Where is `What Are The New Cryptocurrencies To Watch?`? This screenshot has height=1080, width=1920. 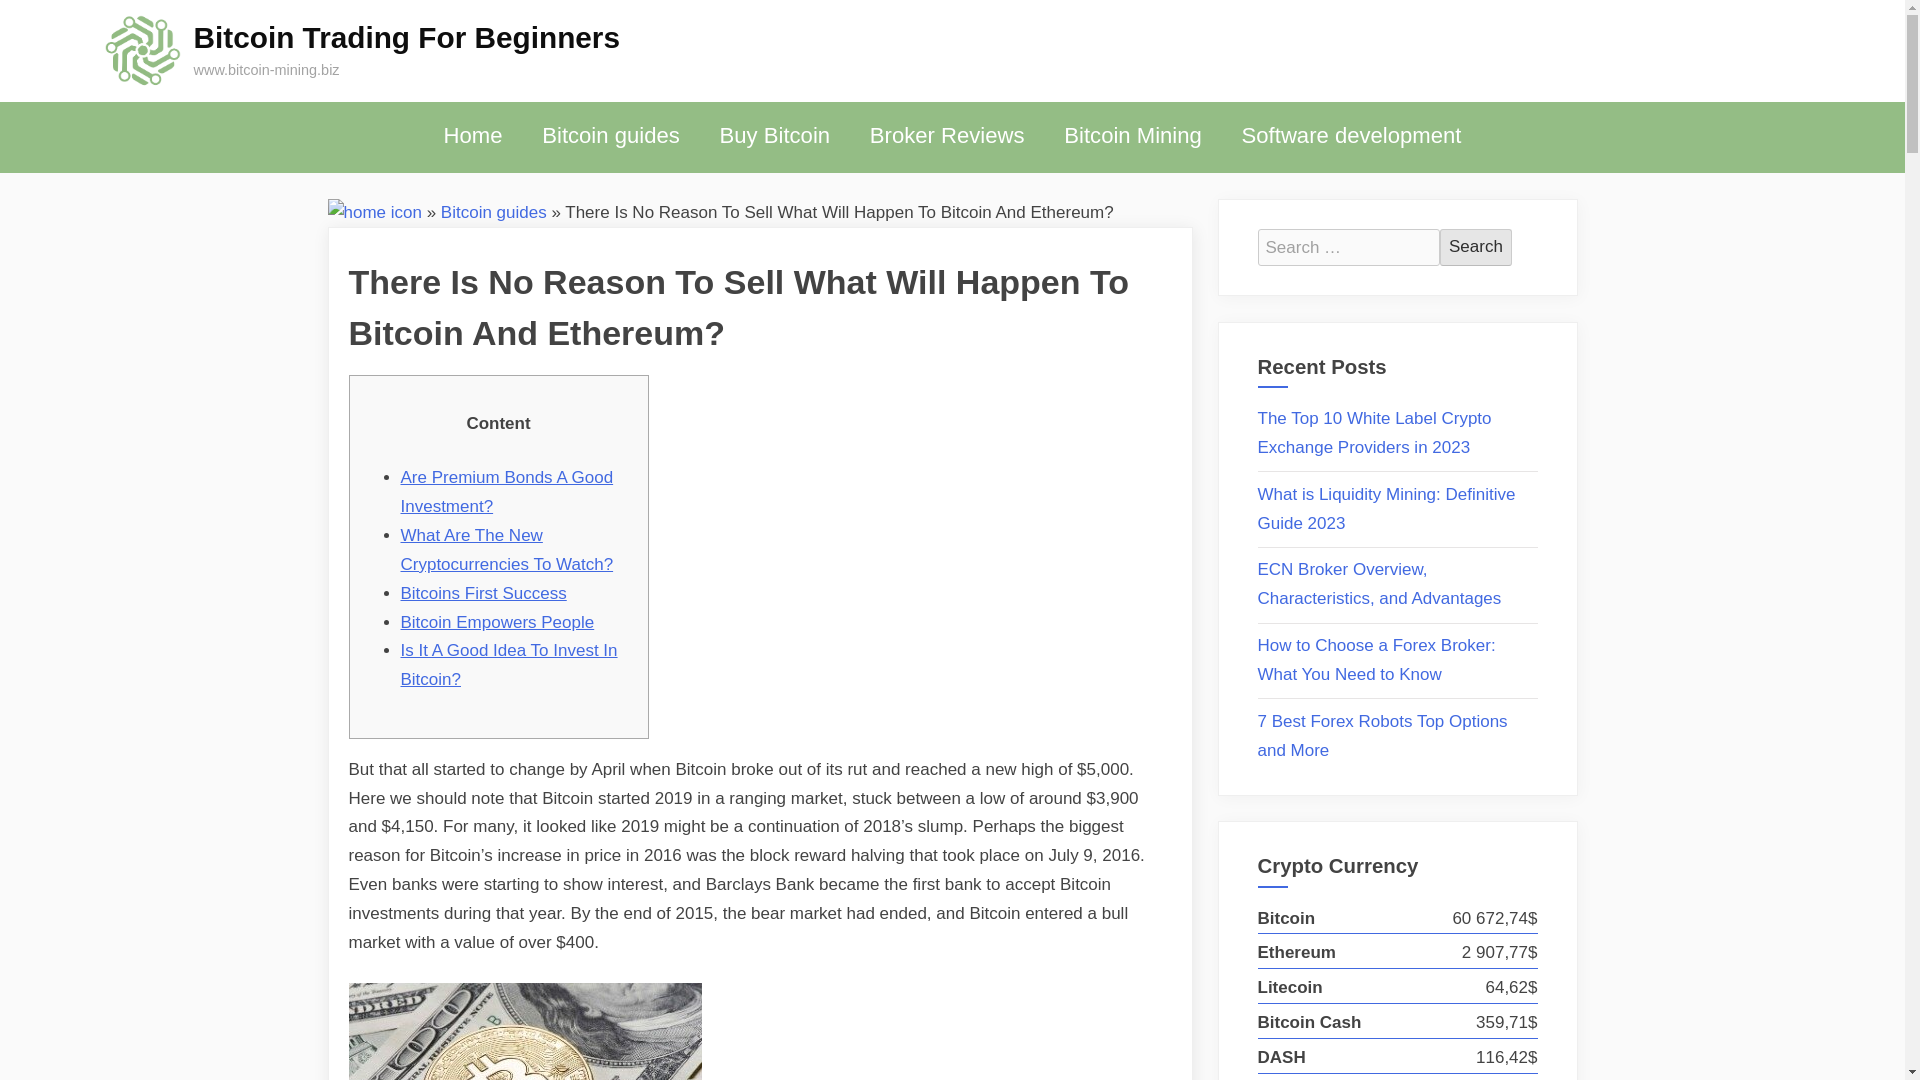
What Are The New Cryptocurrencies To Watch? is located at coordinates (506, 549).